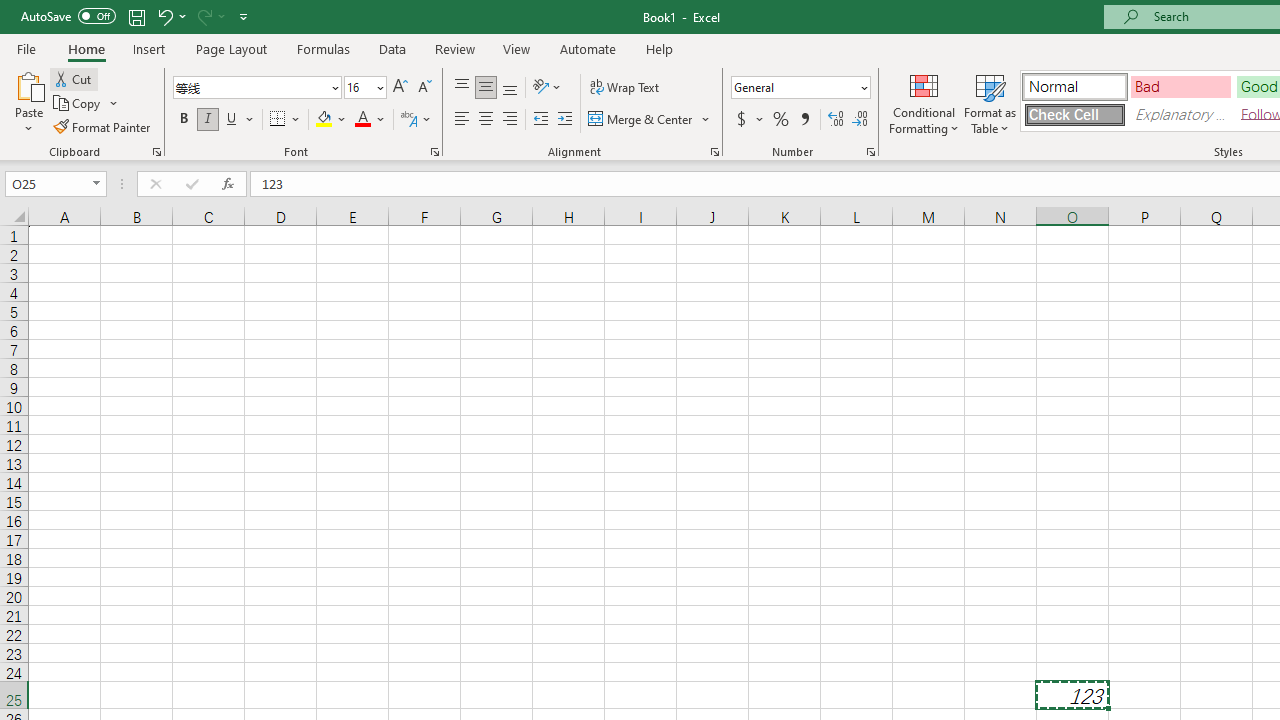 The height and width of the screenshot is (720, 1280). I want to click on Font, so click(250, 87).